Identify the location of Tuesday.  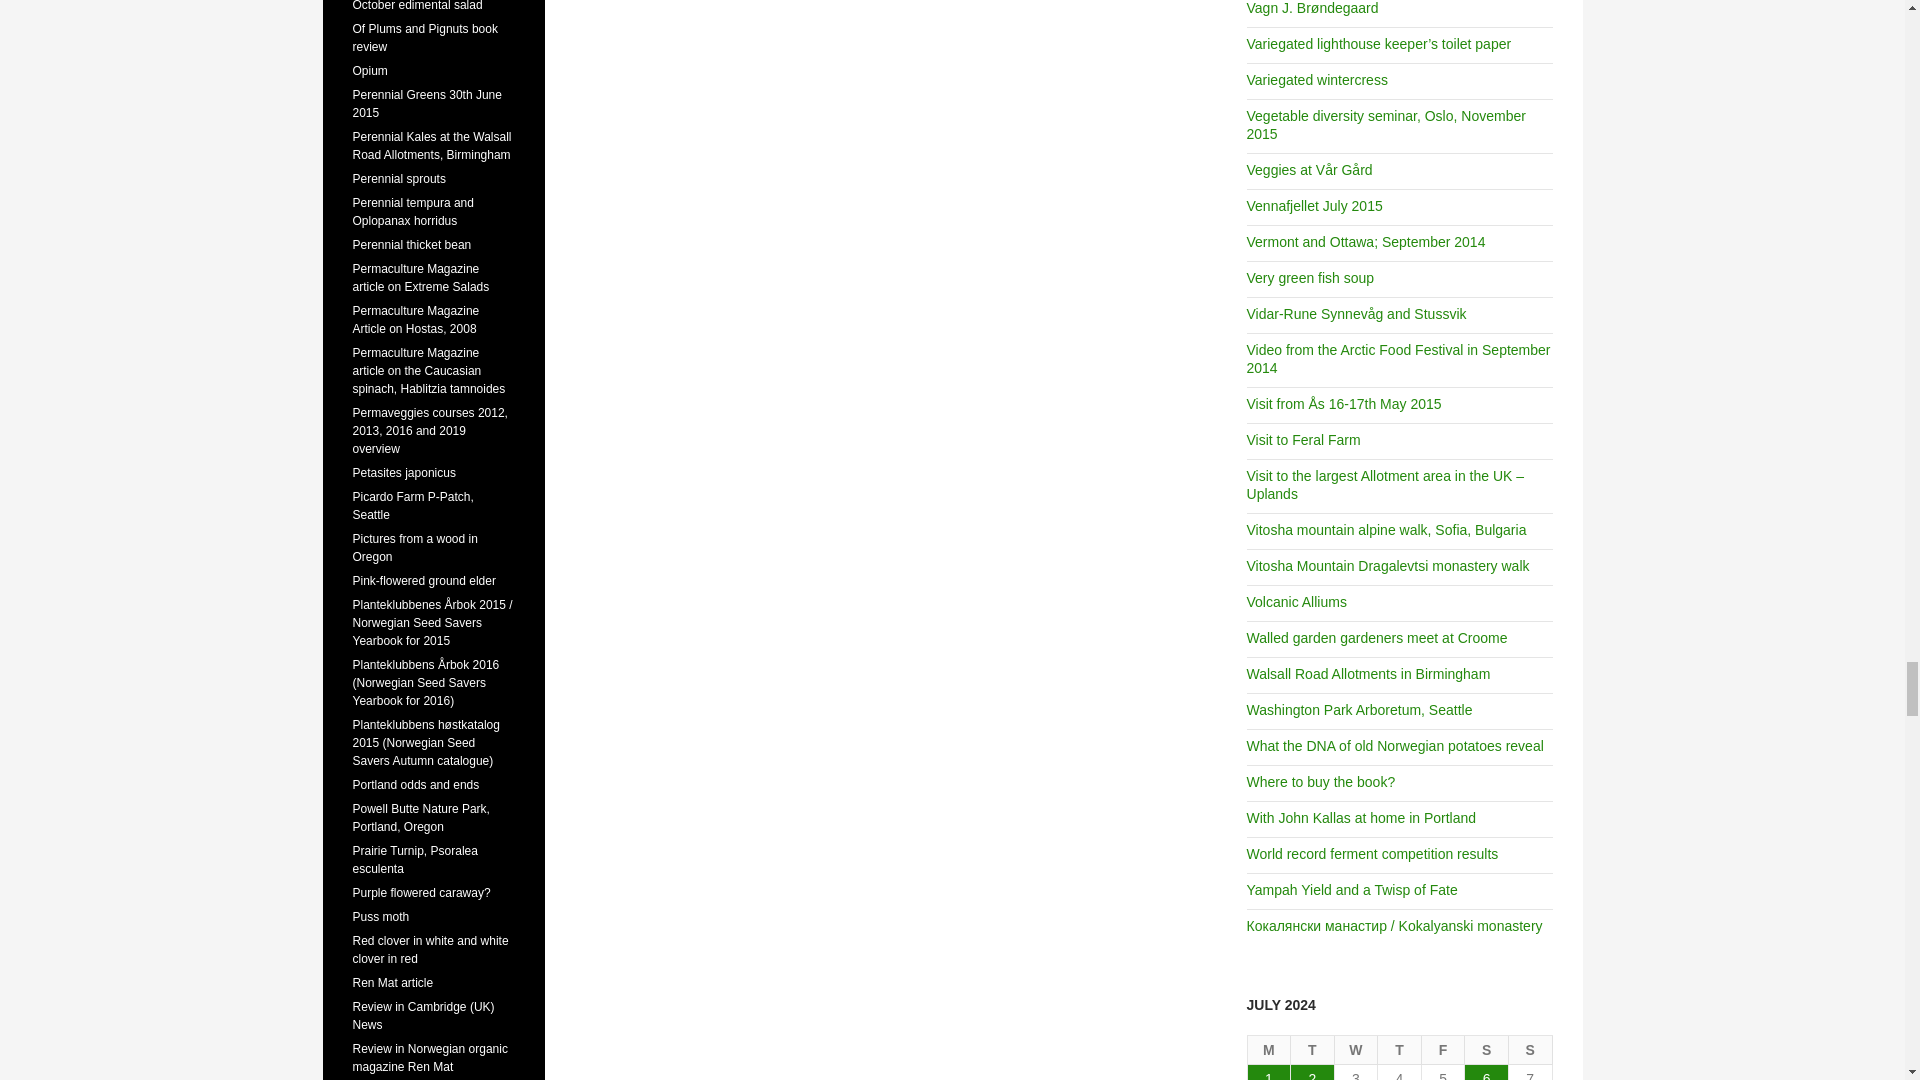
(1312, 1050).